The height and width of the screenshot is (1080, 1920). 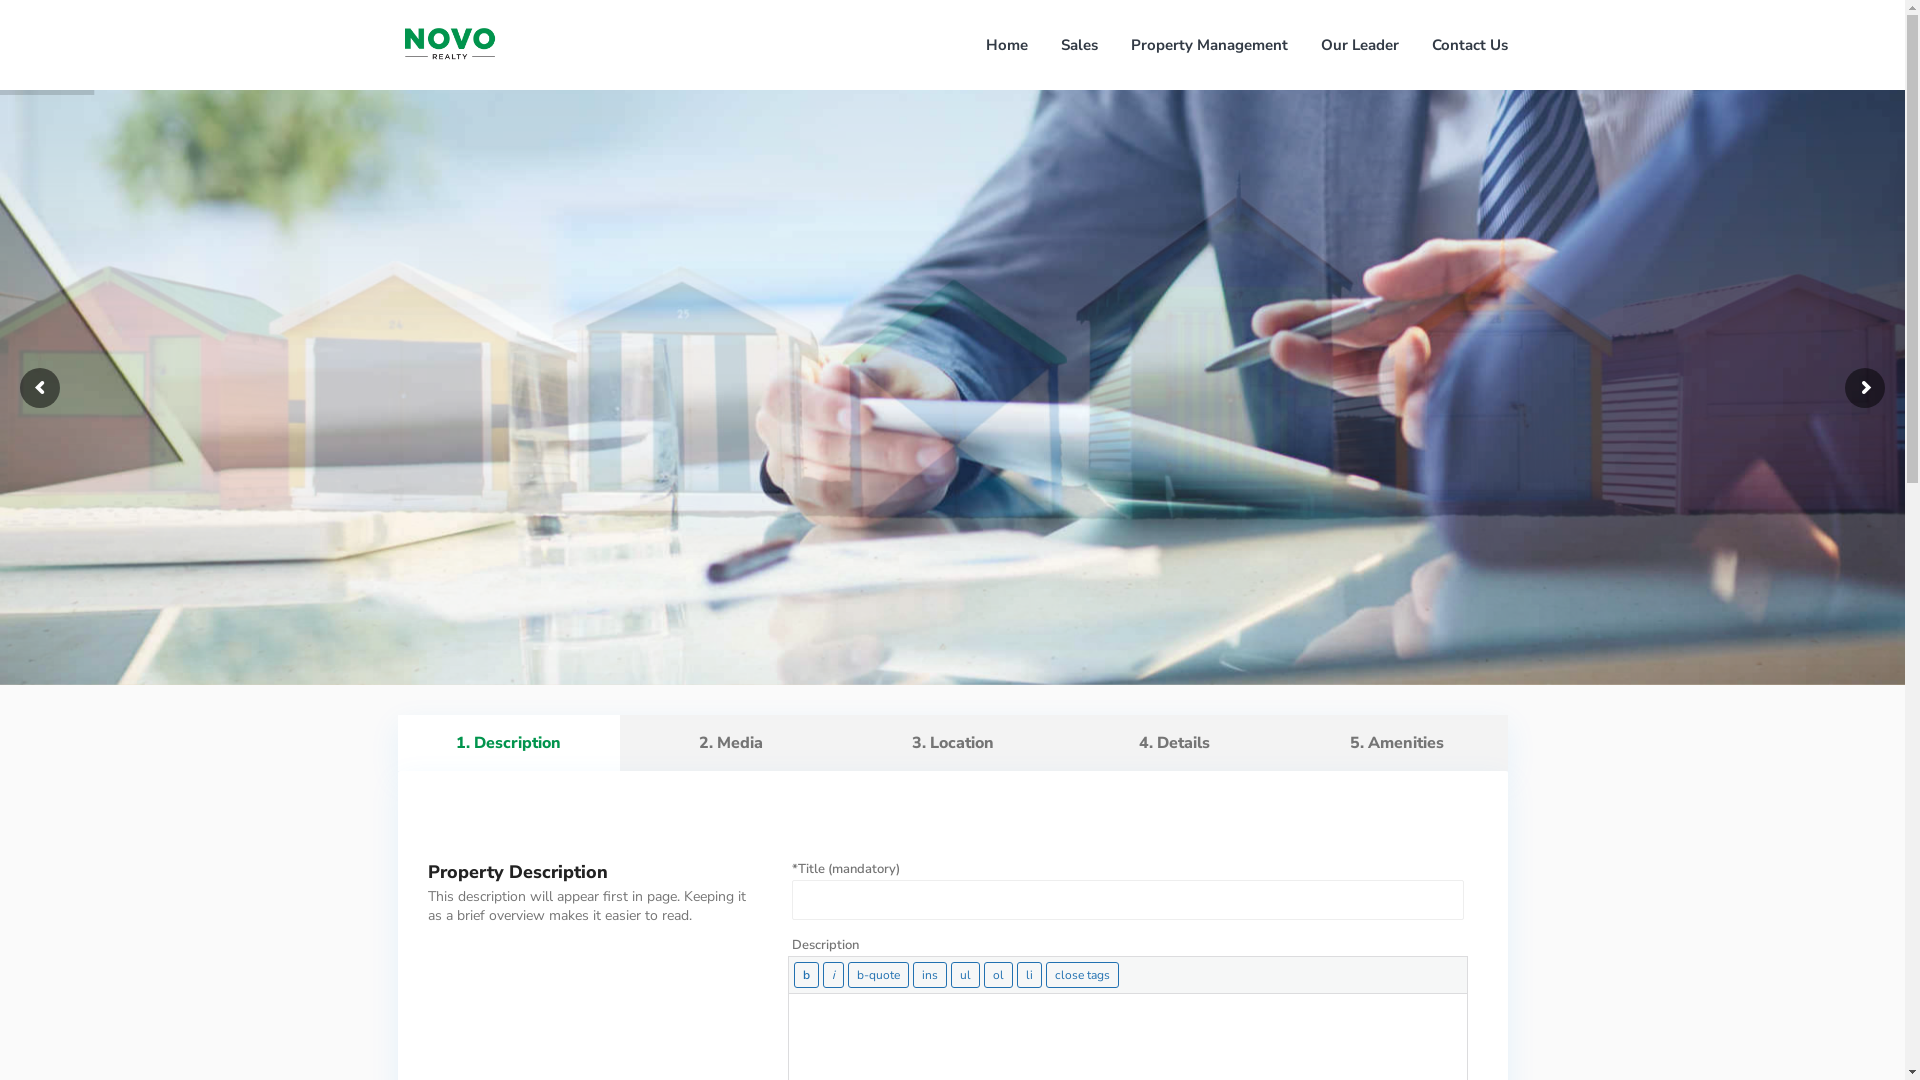 What do you see at coordinates (1080, 45) in the screenshot?
I see `Sales` at bounding box center [1080, 45].